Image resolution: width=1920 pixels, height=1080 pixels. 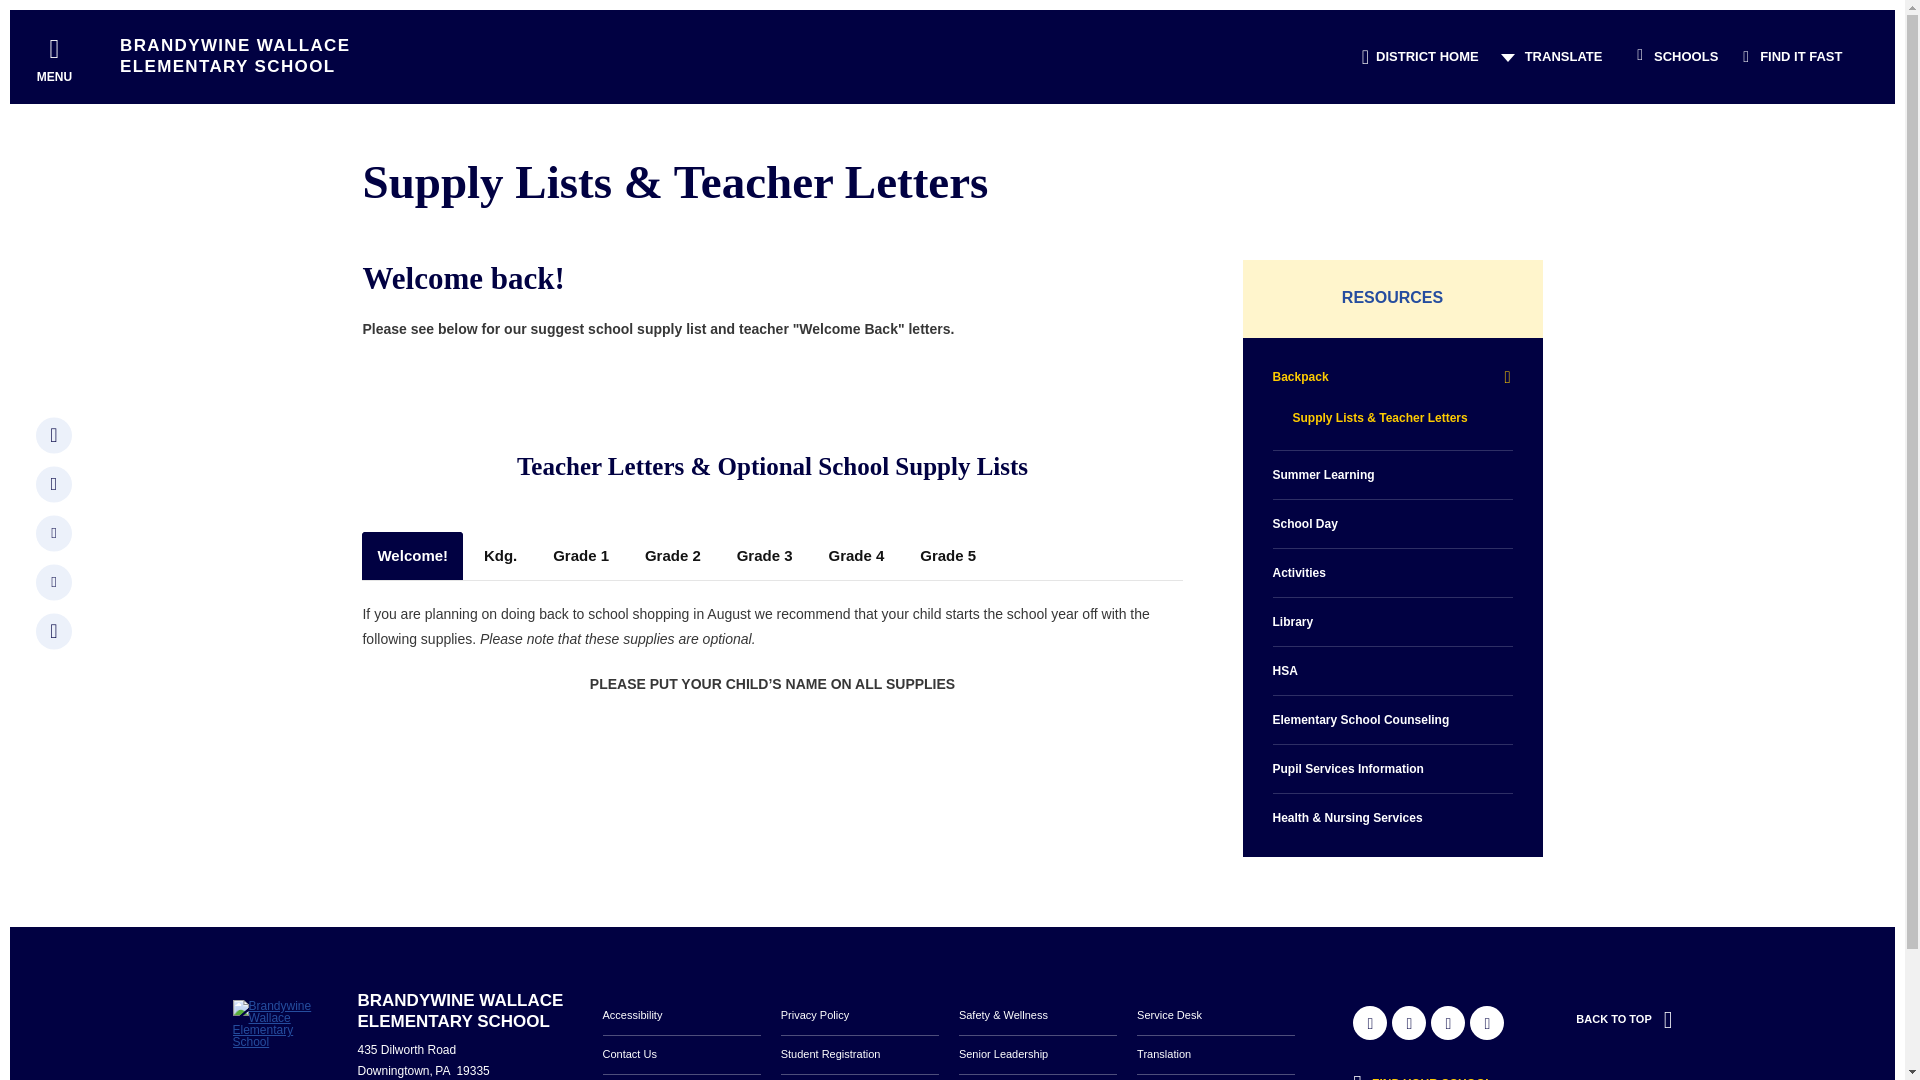 I want to click on BACK TO TOP, so click(x=1624, y=1020).